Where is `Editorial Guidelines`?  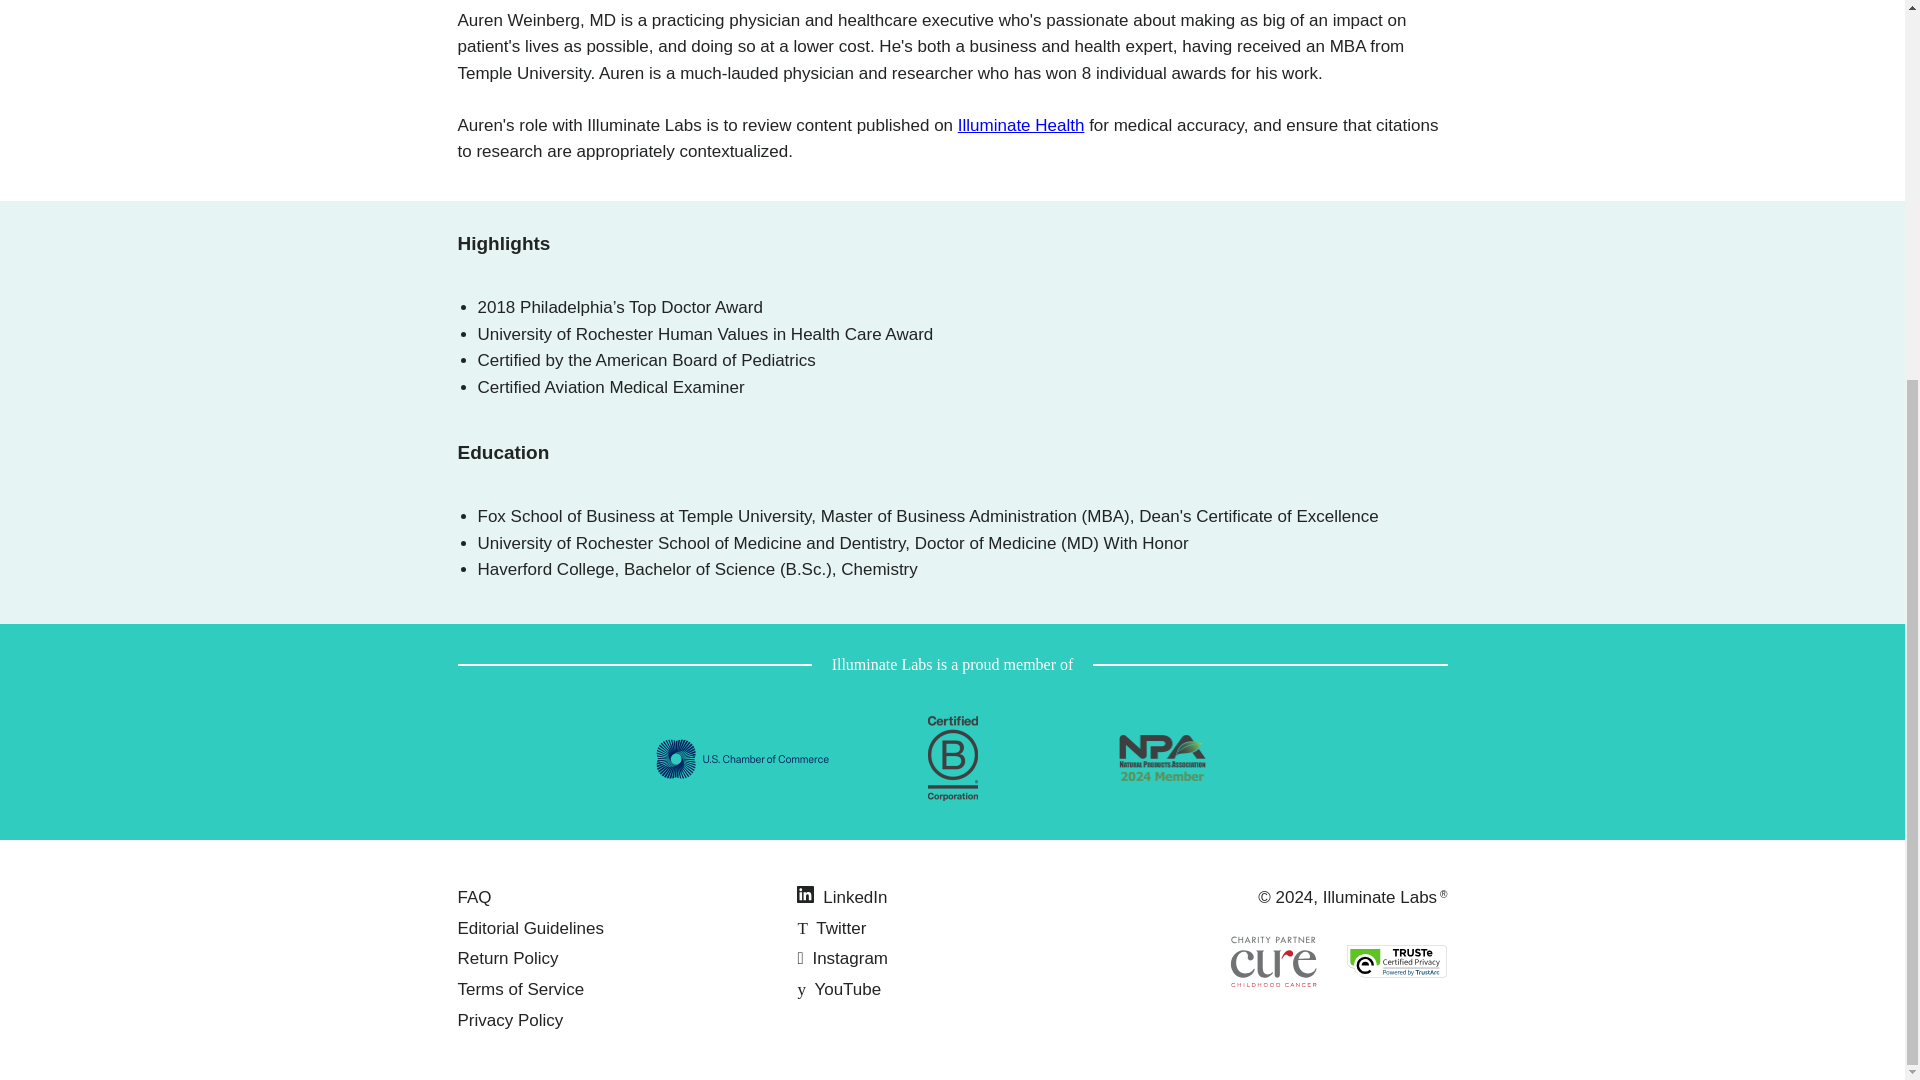
Editorial Guidelines is located at coordinates (531, 928).